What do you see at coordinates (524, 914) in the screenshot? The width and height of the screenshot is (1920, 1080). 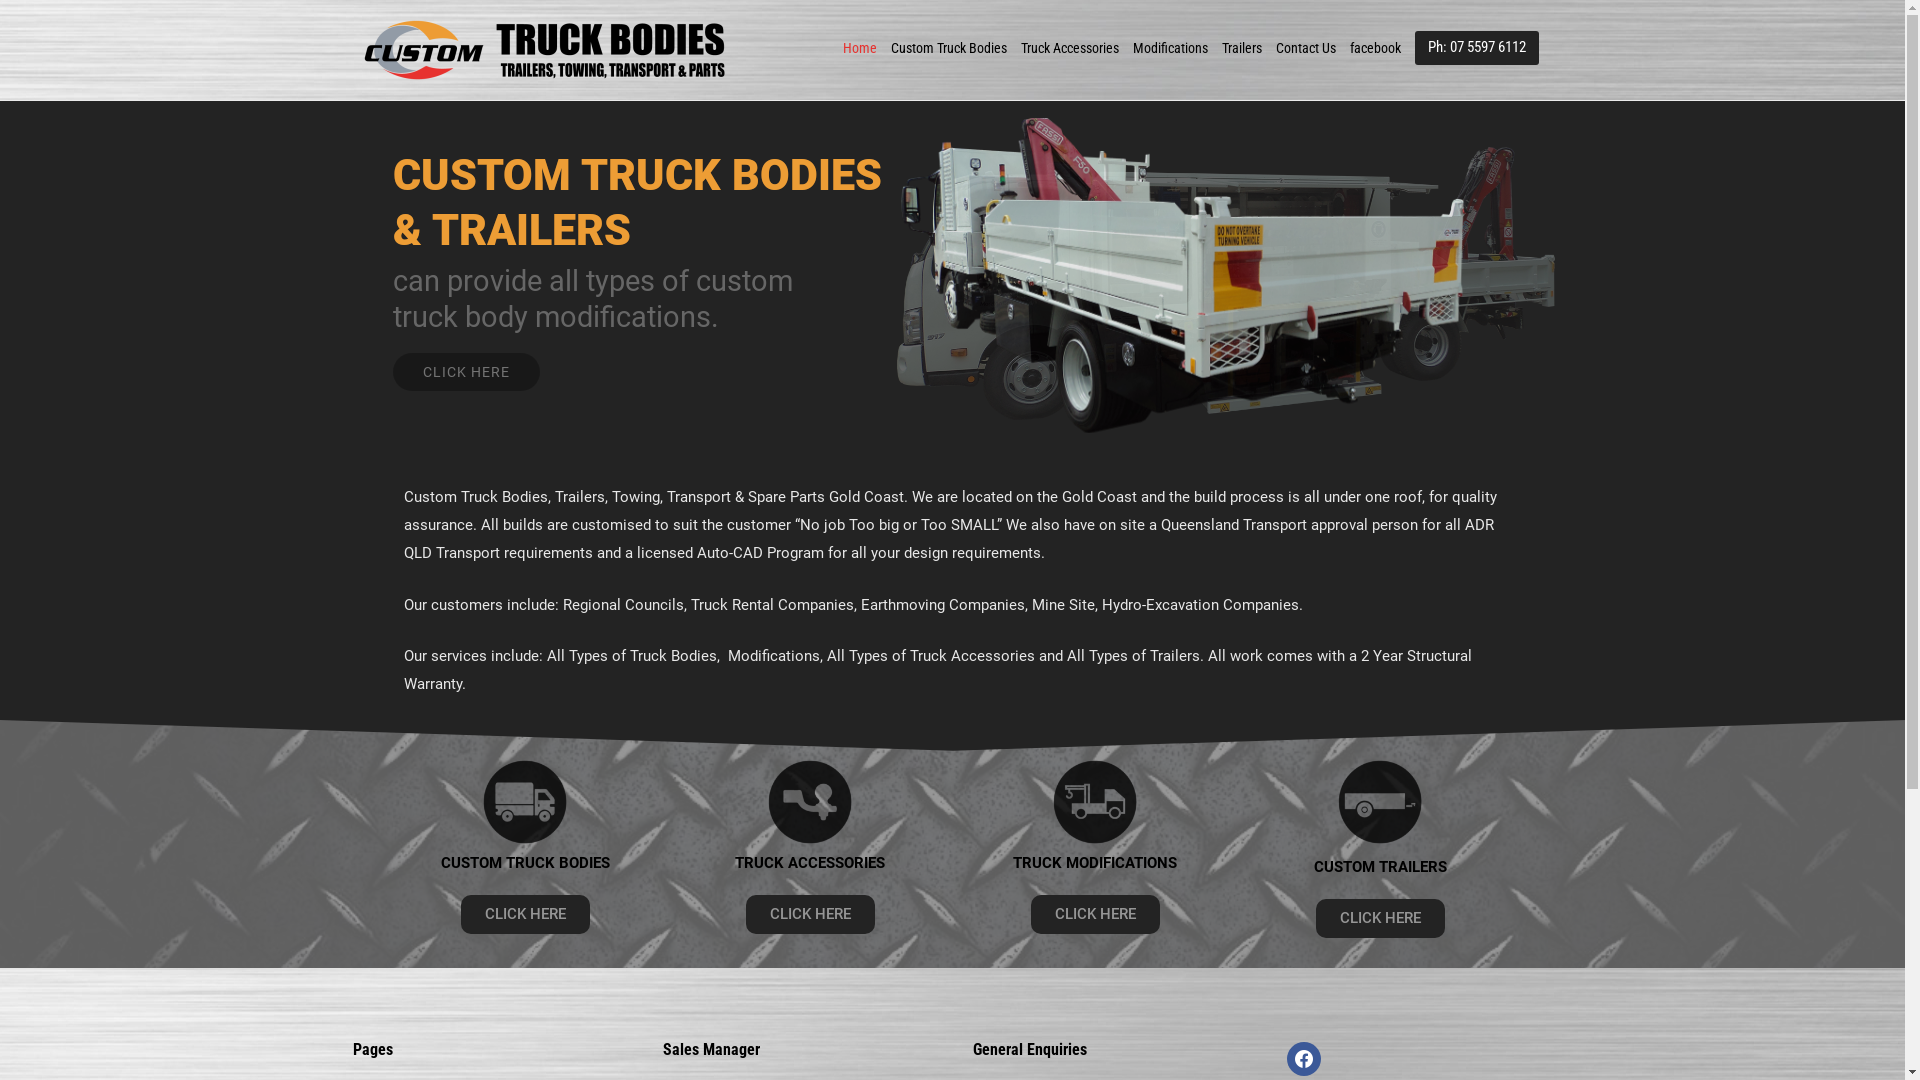 I see `CLICK HERE` at bounding box center [524, 914].